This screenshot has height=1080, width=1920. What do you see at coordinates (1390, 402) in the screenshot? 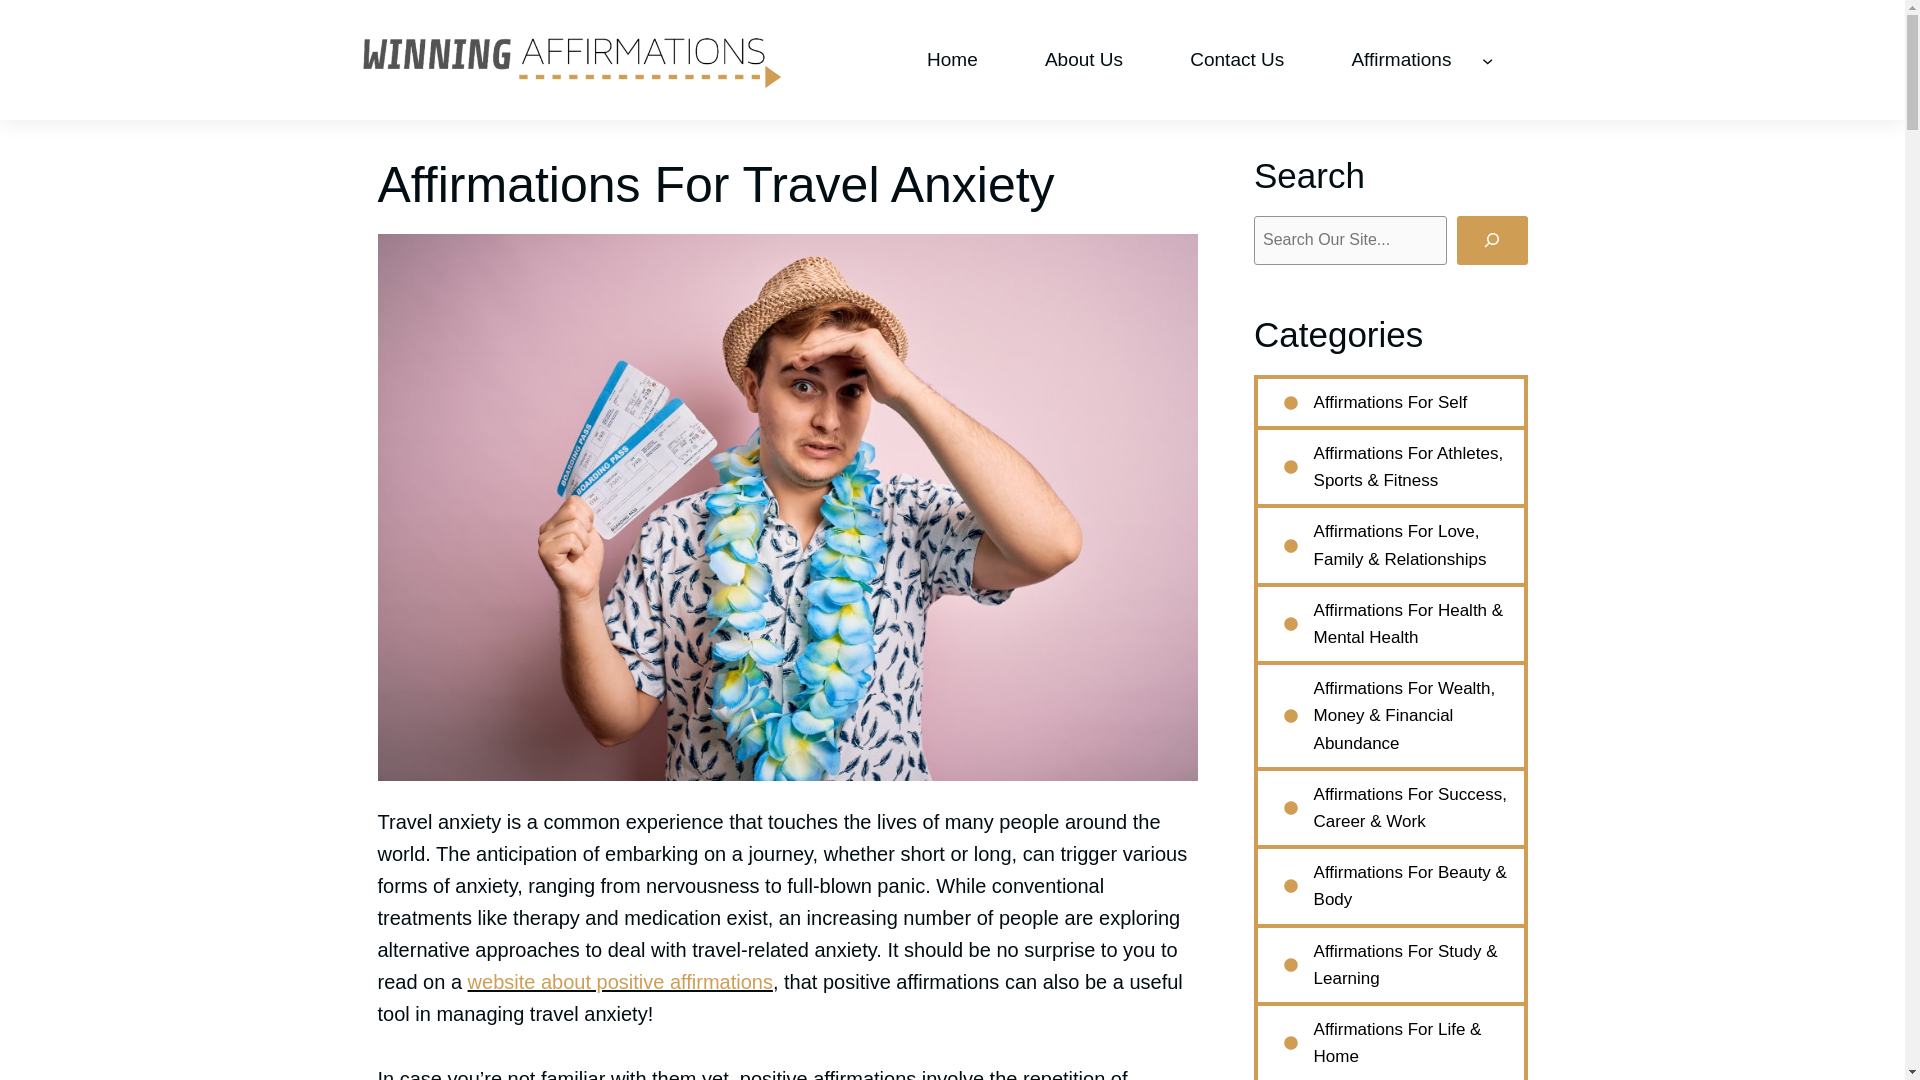
I see `Affirmations For Self` at bounding box center [1390, 402].